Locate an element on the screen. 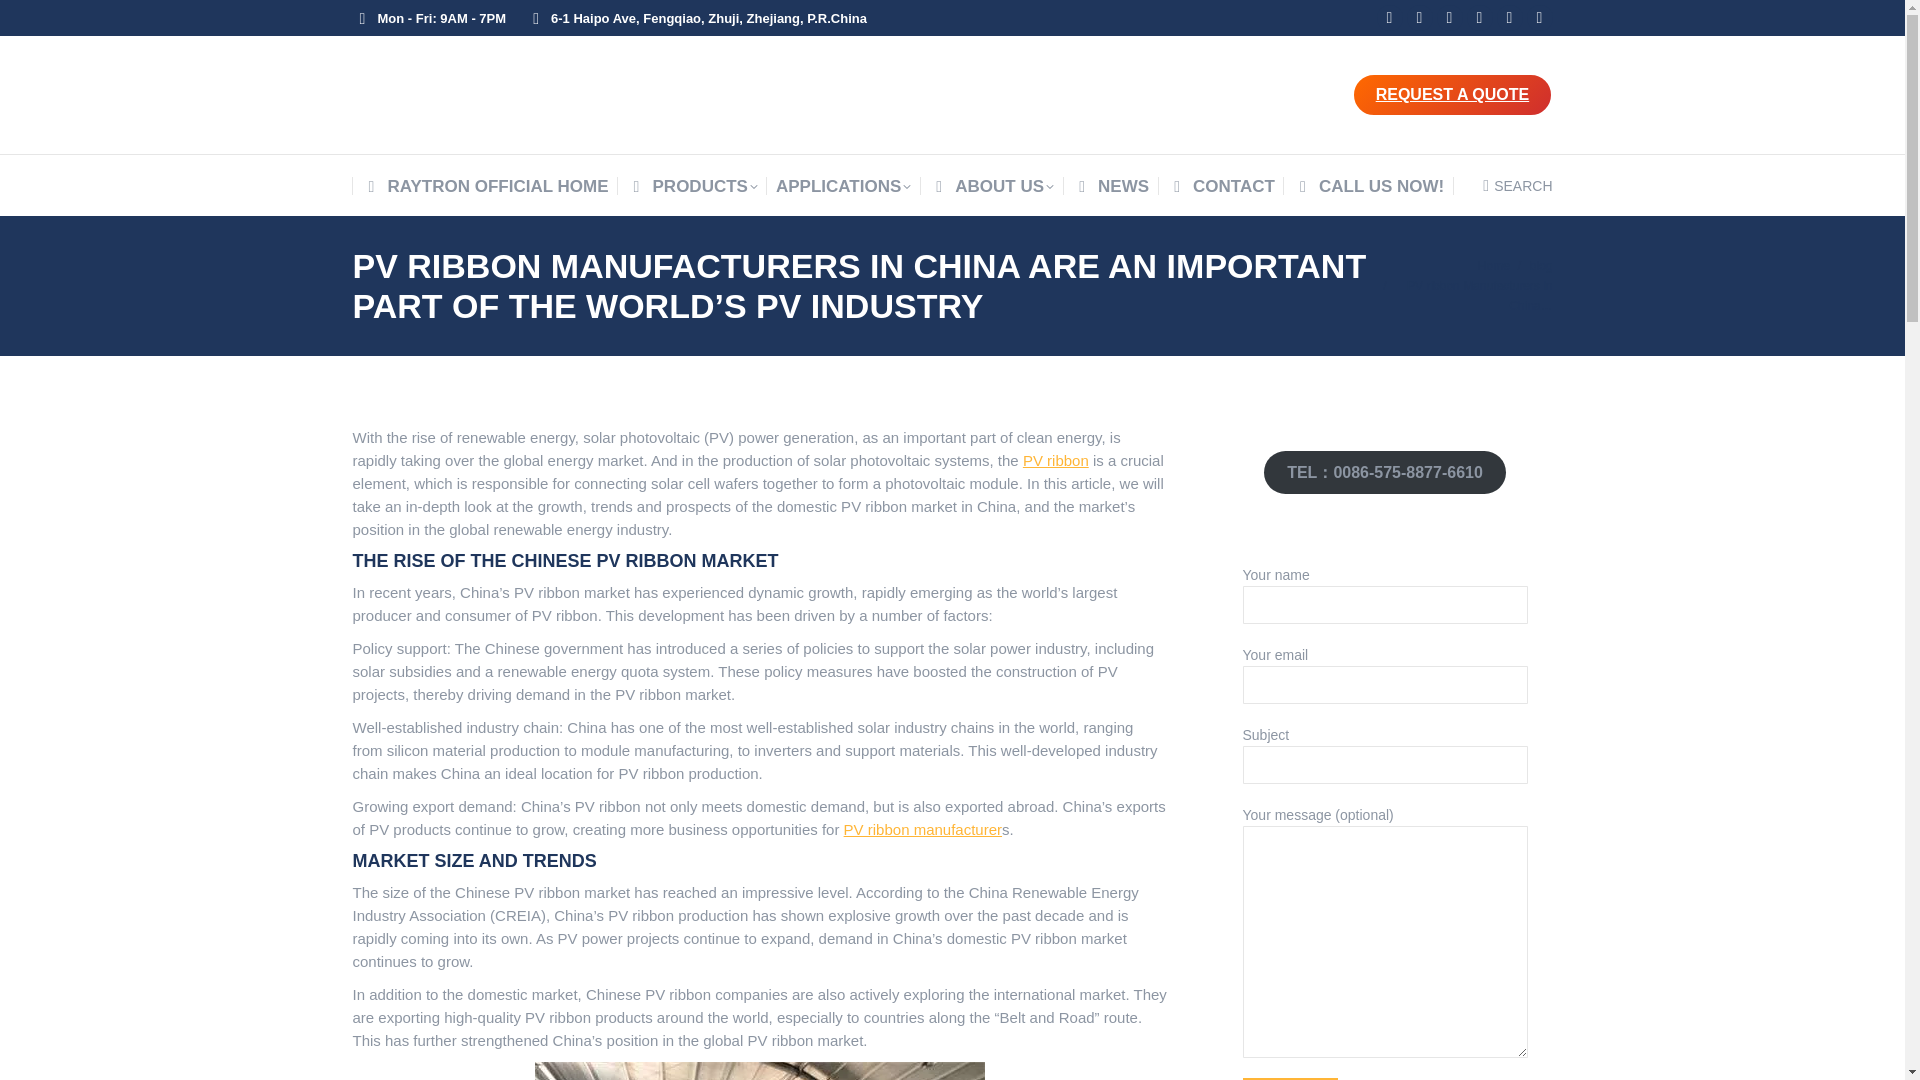 This screenshot has height=1080, width=1920. X page opens in new window is located at coordinates (1450, 18).